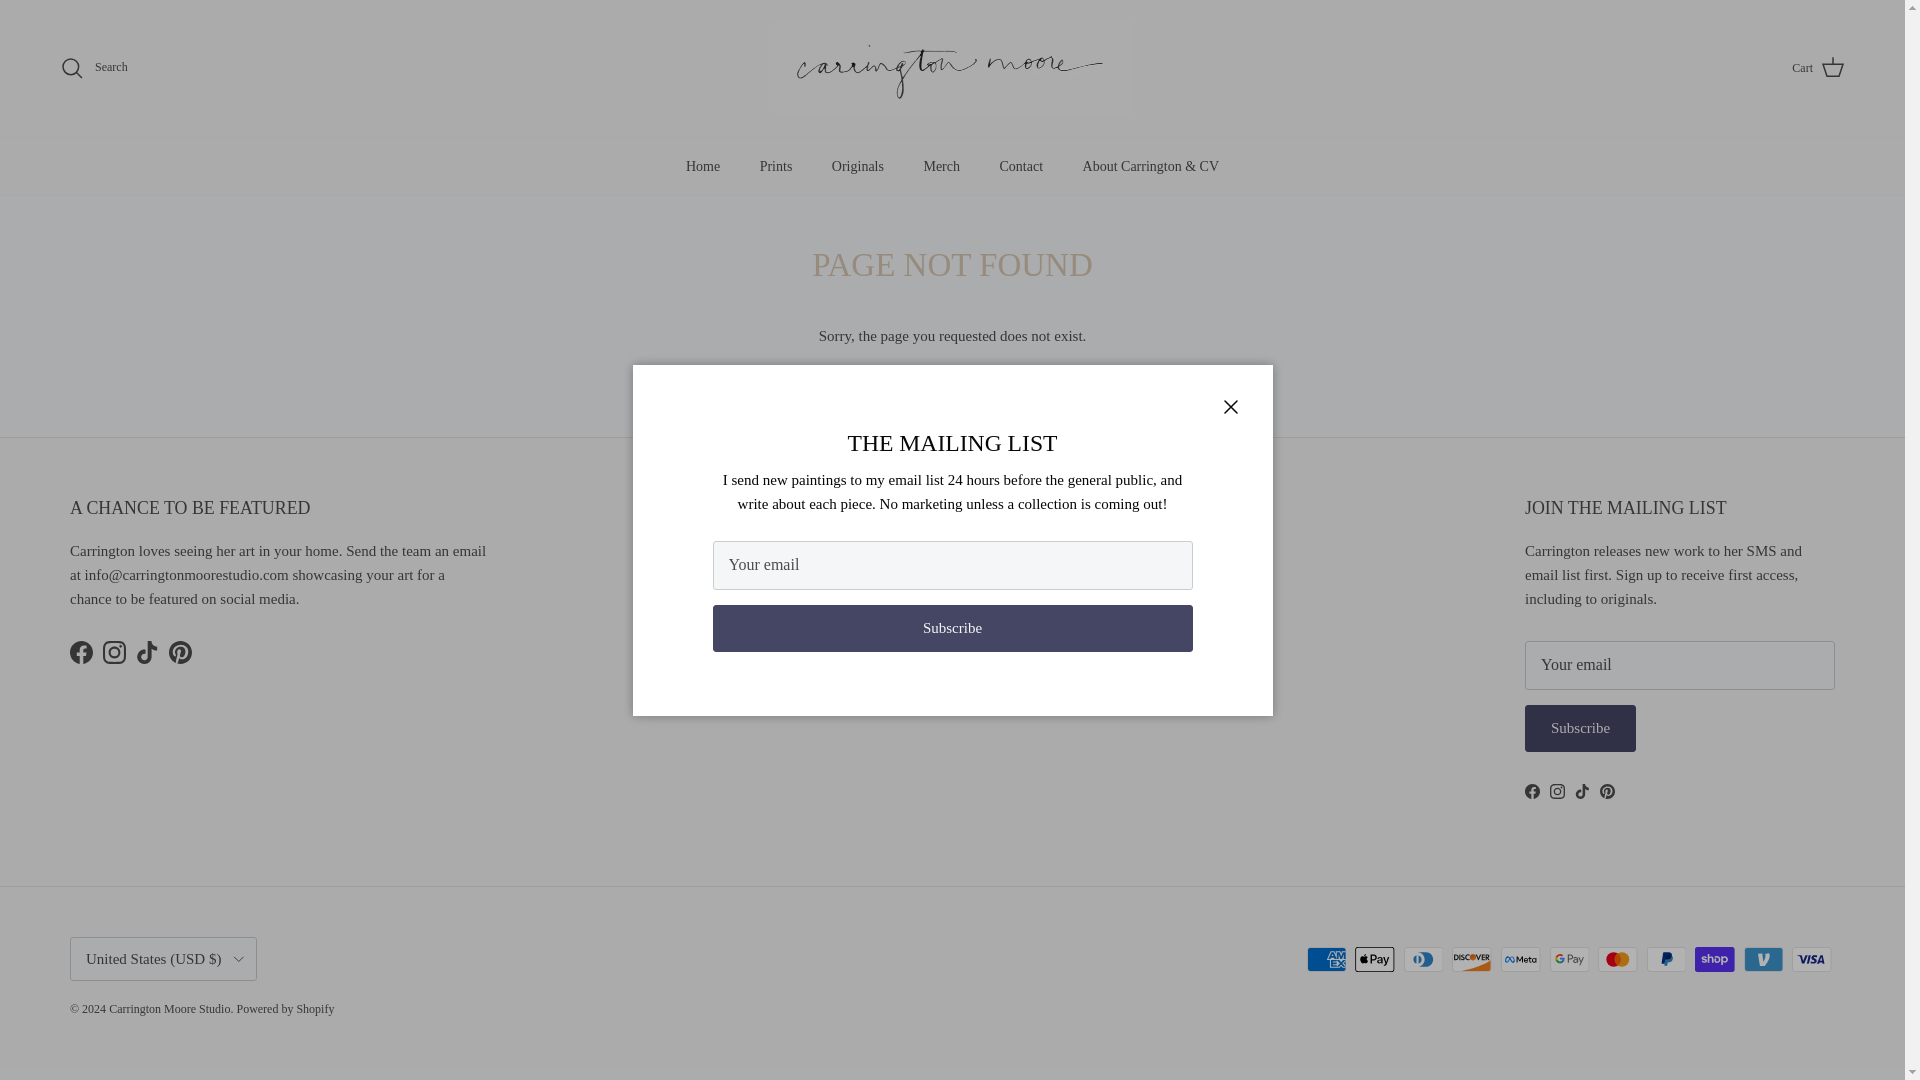 Image resolution: width=1920 pixels, height=1080 pixels. What do you see at coordinates (776, 166) in the screenshot?
I see `Prints` at bounding box center [776, 166].